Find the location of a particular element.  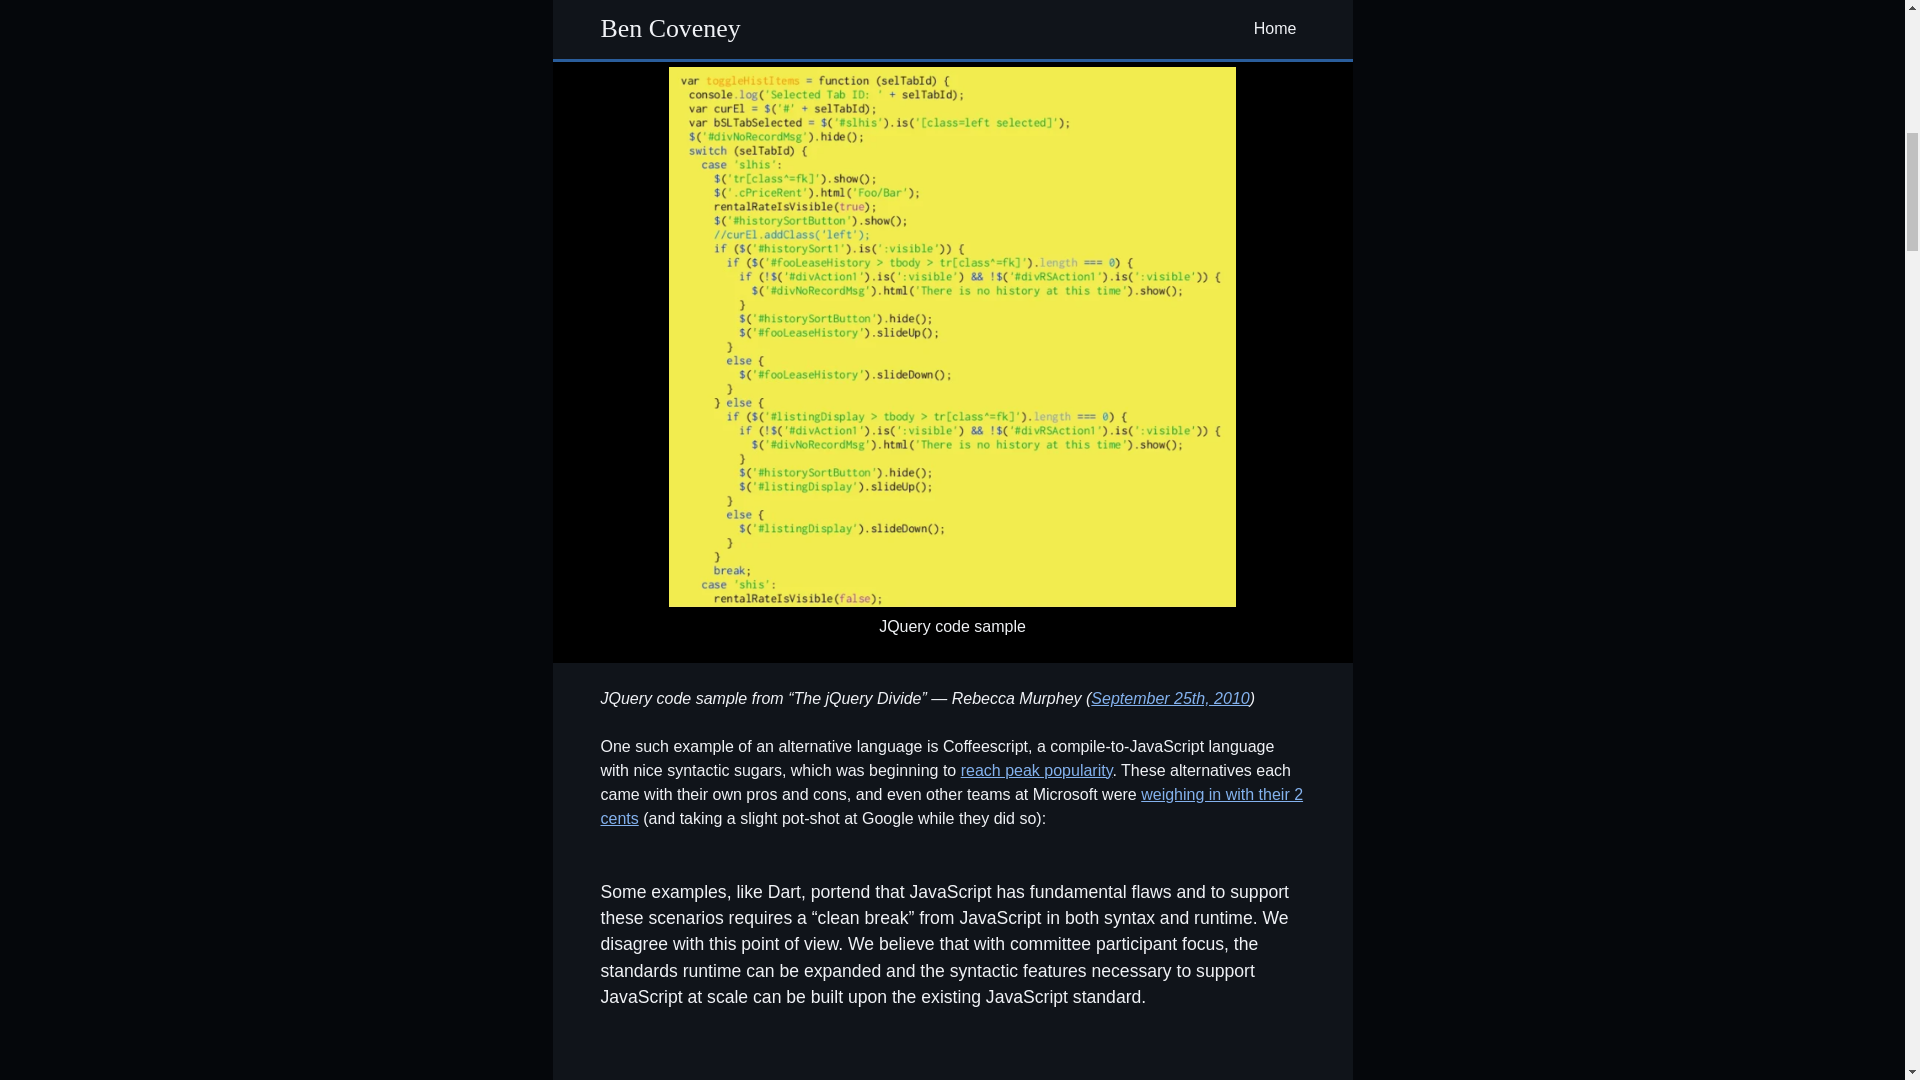

September 25th, 2010 is located at coordinates (1170, 698).